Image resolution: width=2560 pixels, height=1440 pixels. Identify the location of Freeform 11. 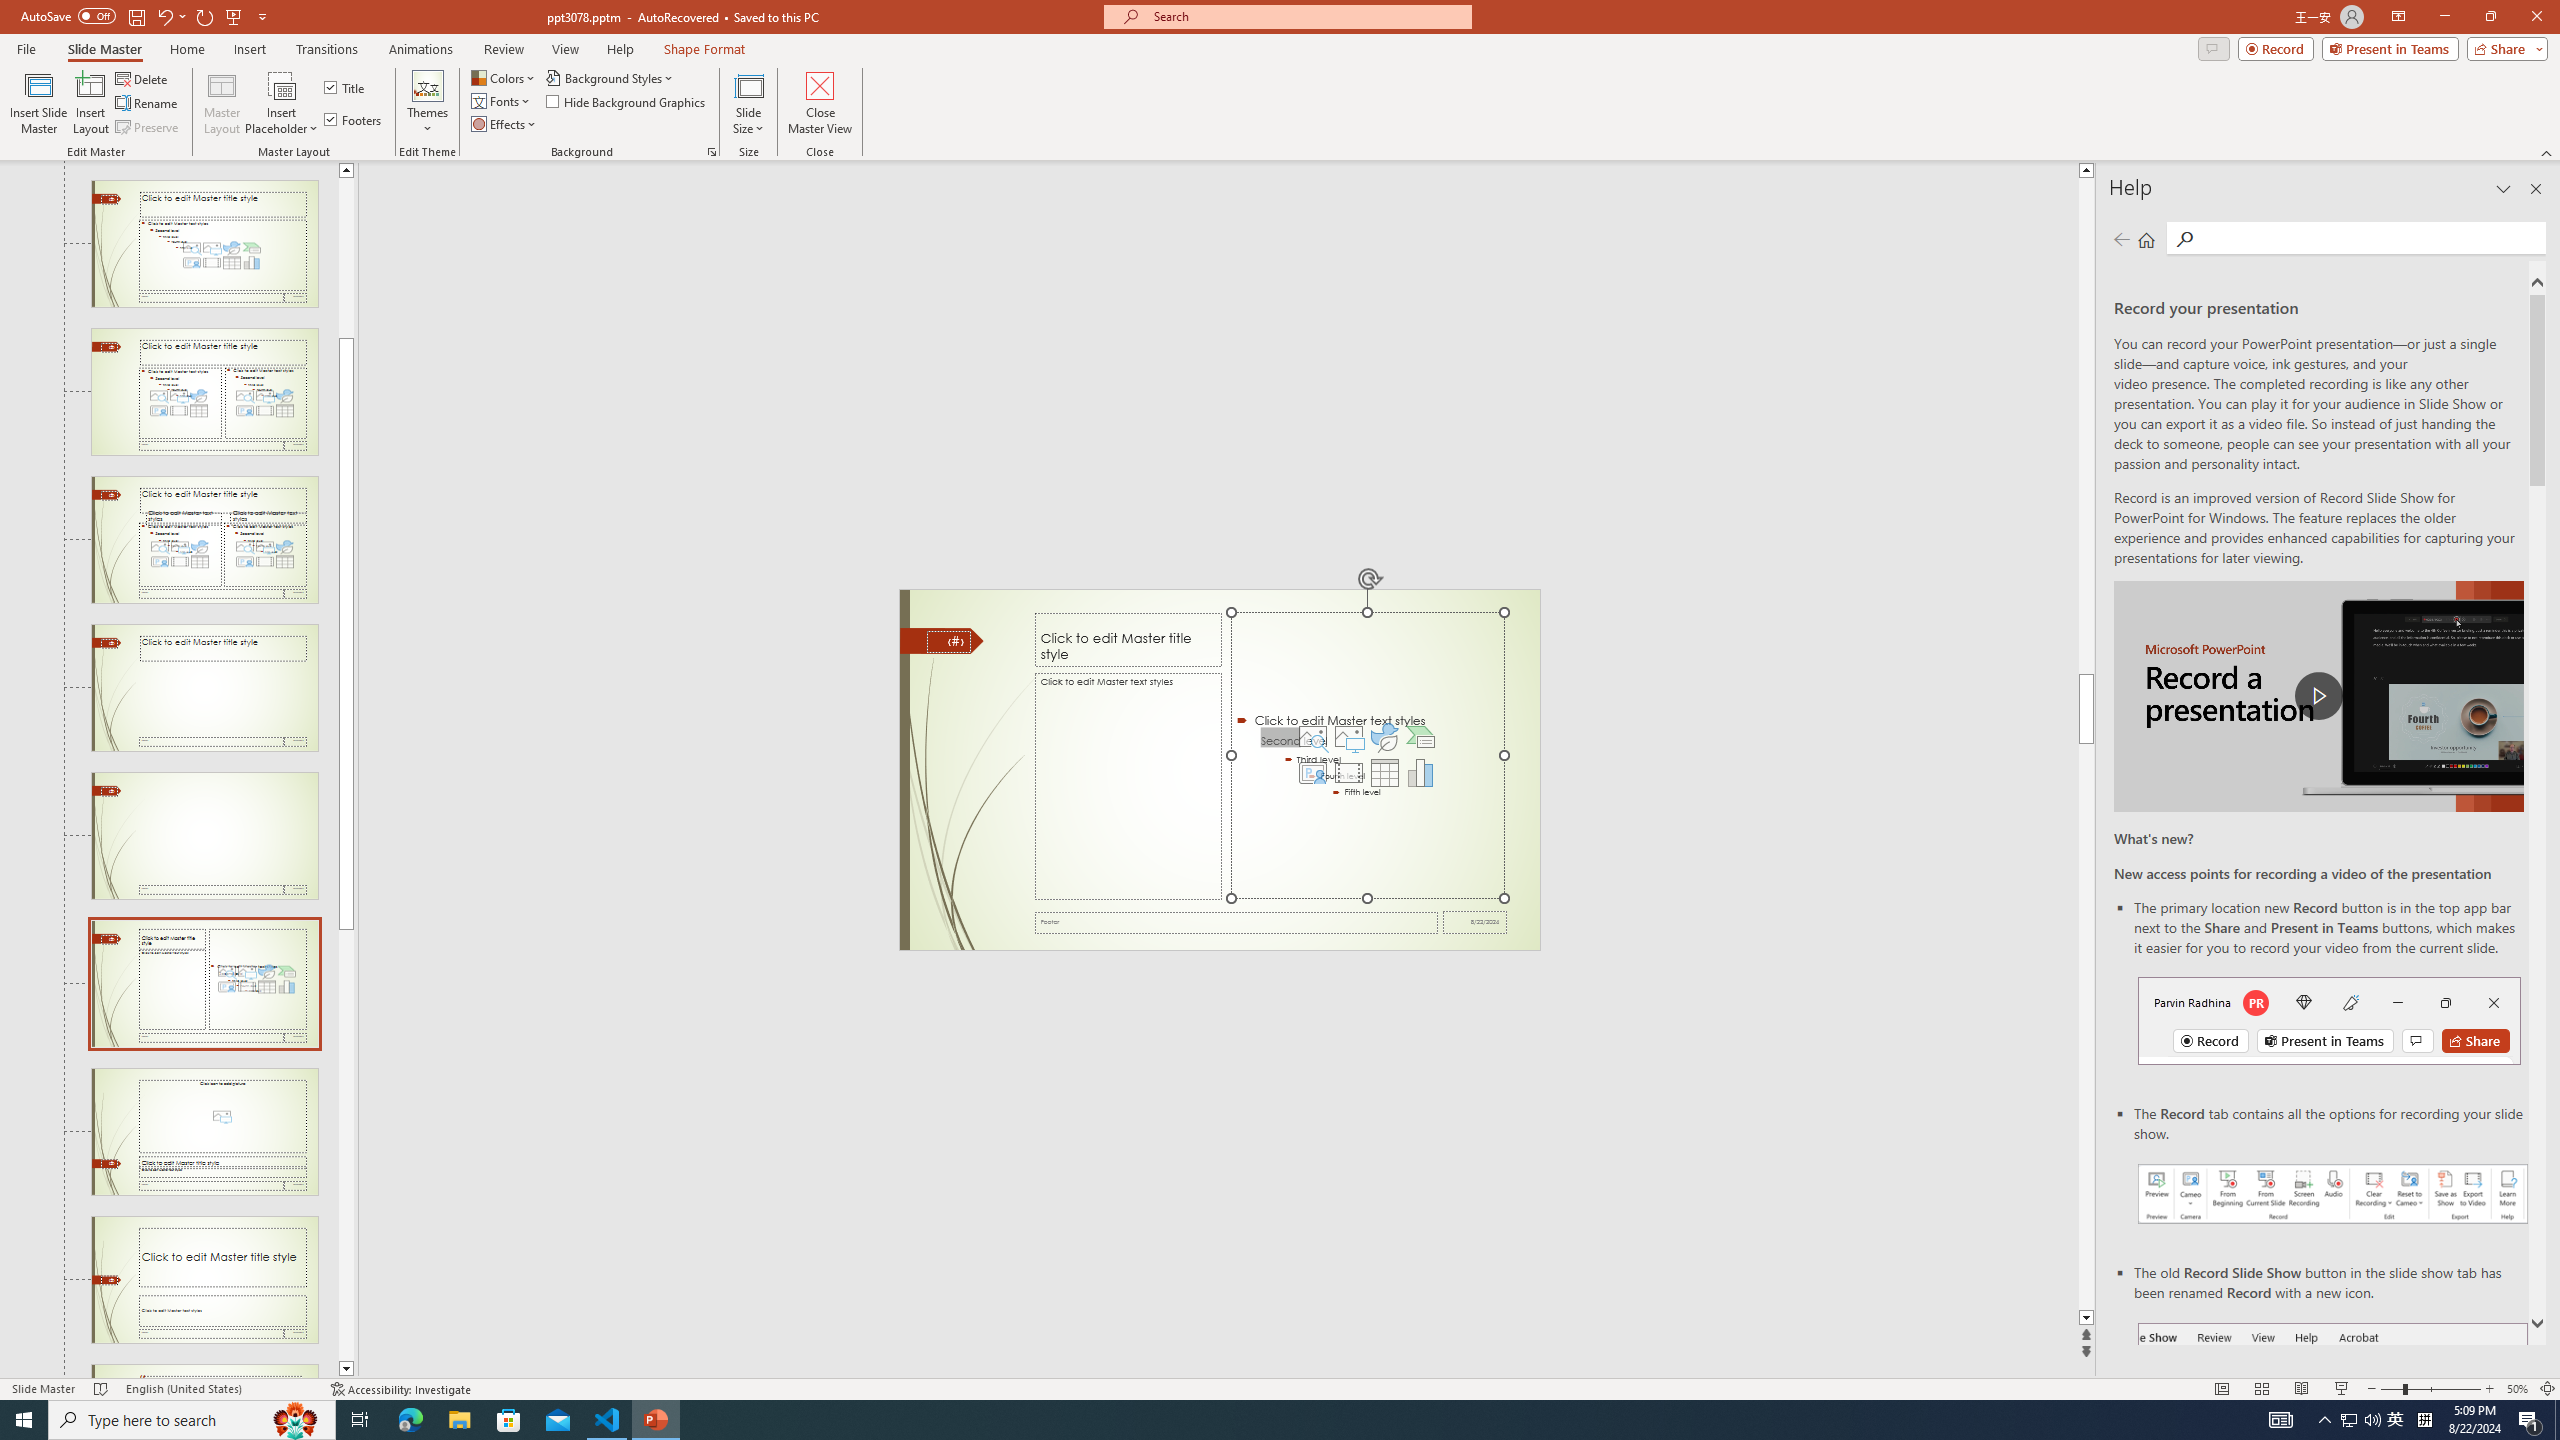
(942, 640).